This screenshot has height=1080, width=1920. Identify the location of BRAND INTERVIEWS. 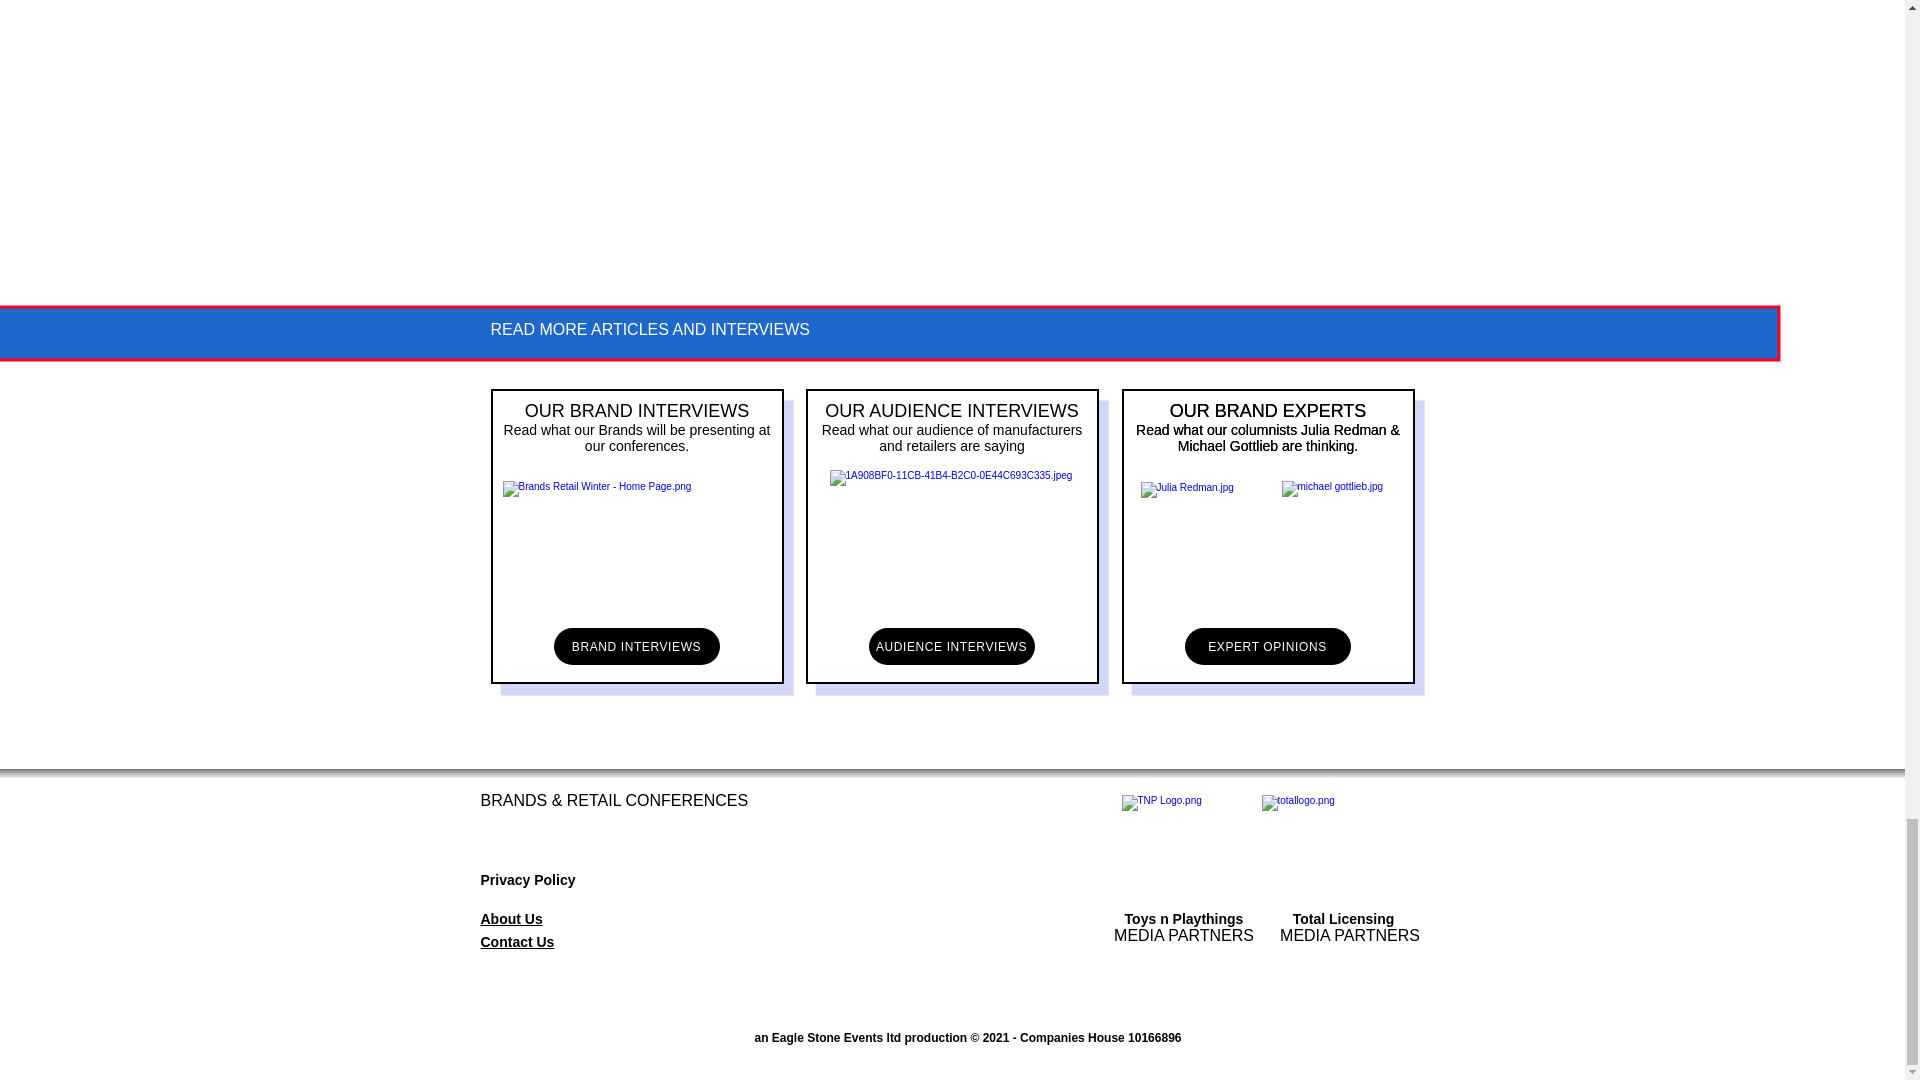
(637, 646).